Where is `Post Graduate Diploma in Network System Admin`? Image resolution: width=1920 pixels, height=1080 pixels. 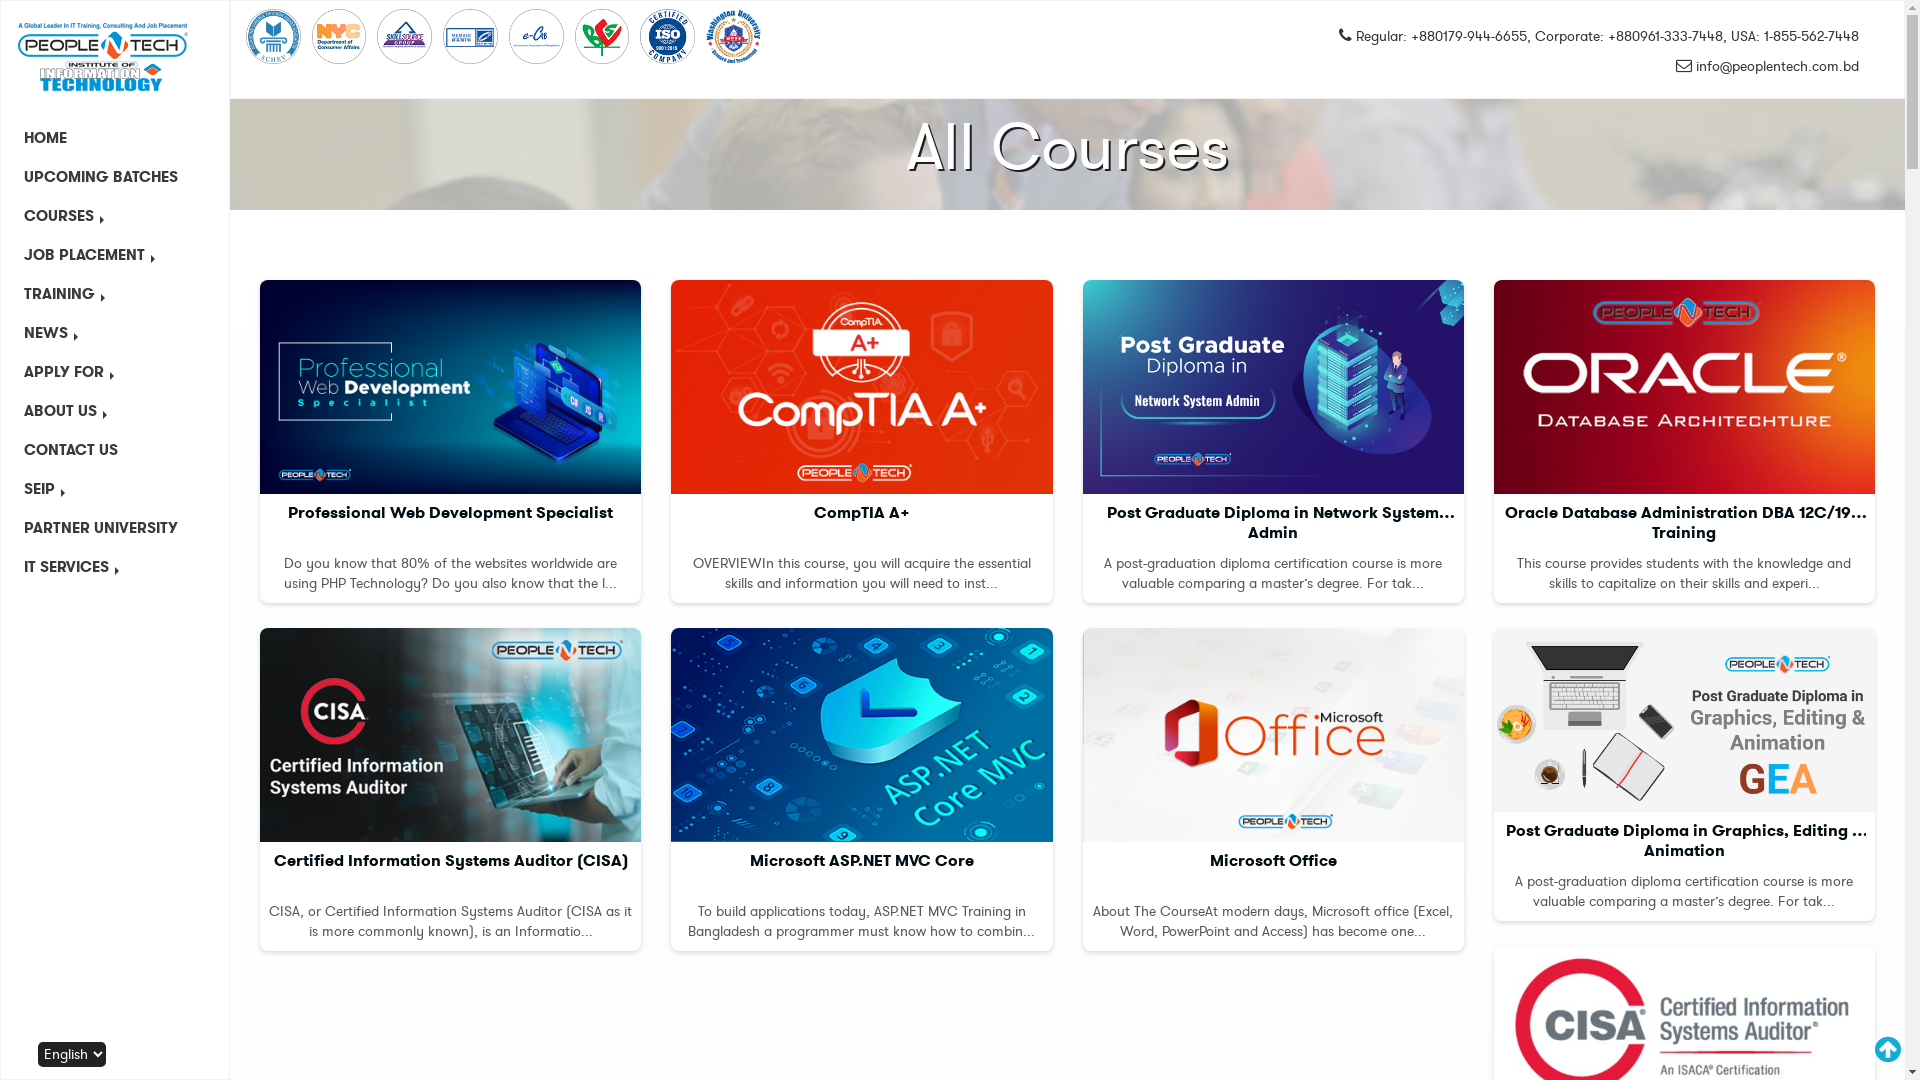
Post Graduate Diploma in Network System Admin is located at coordinates (1272, 387).